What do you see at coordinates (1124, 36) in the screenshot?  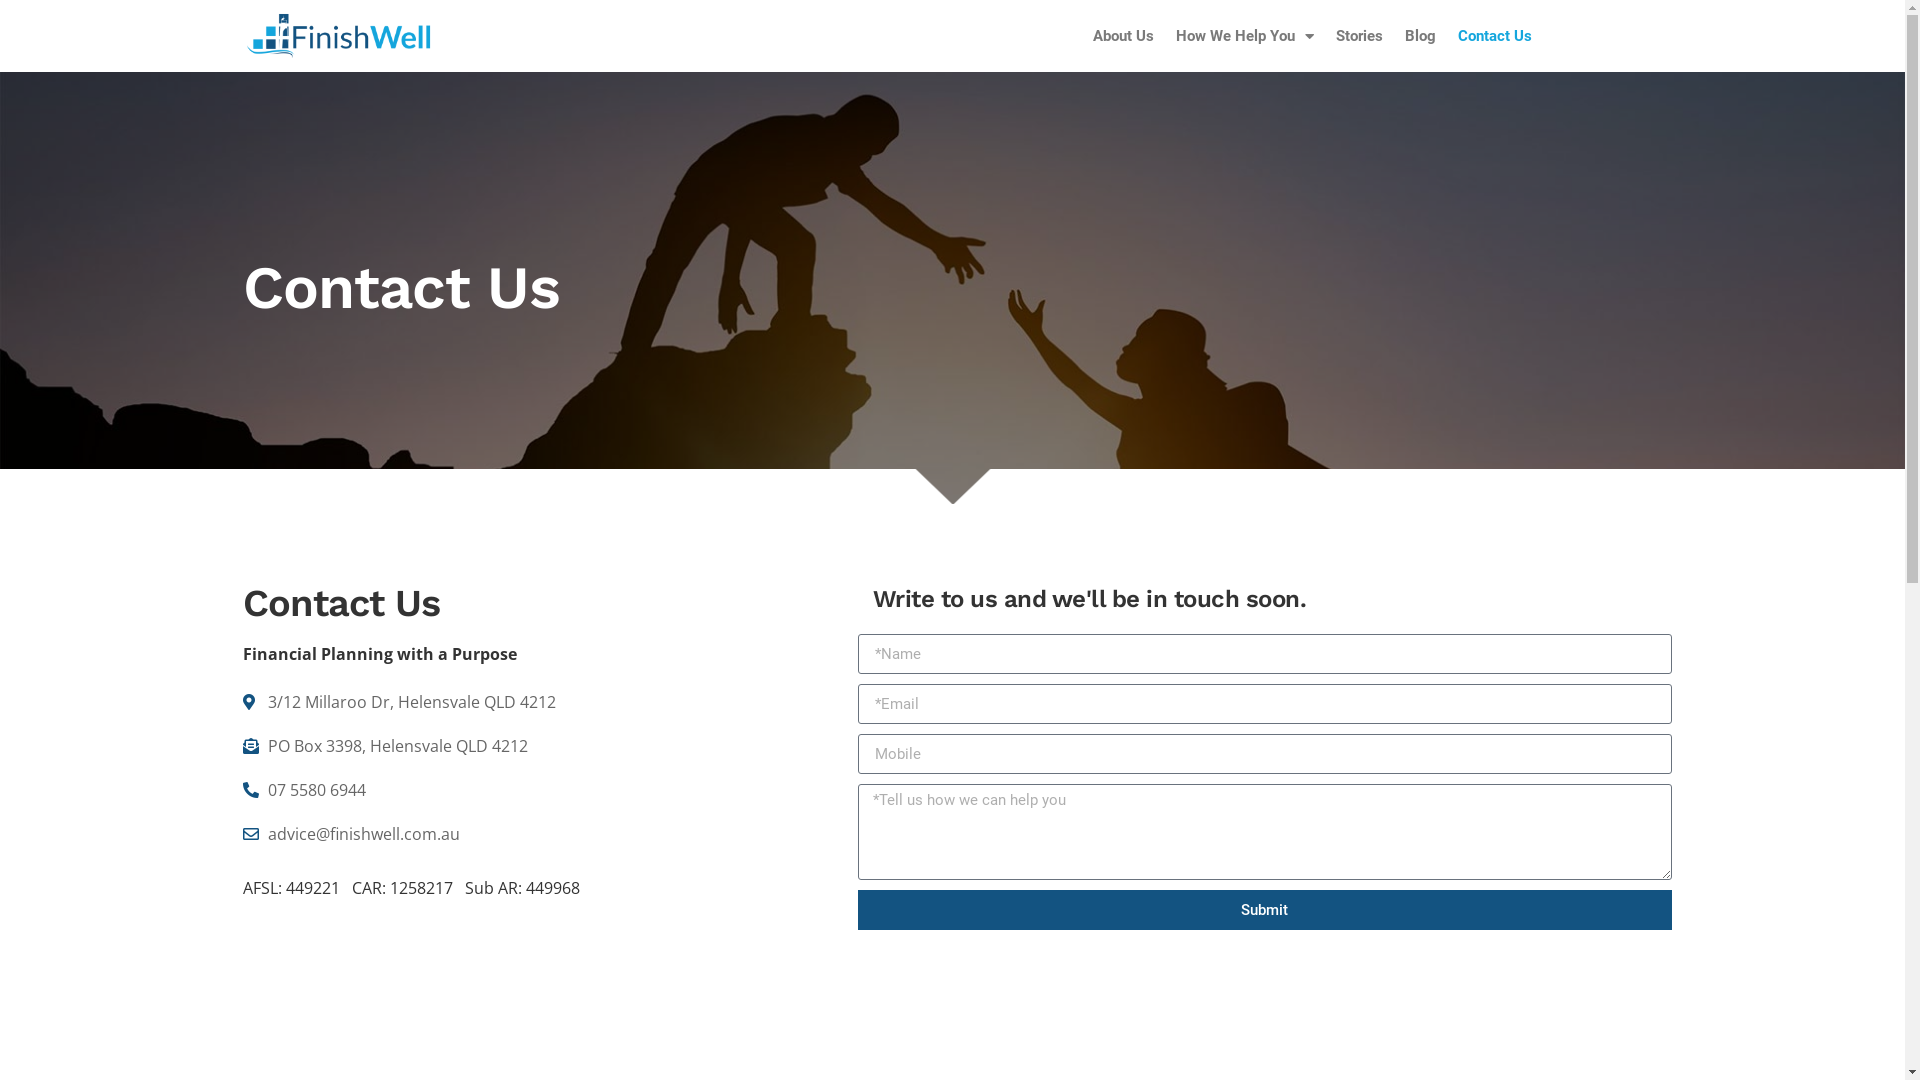 I see `About Us` at bounding box center [1124, 36].